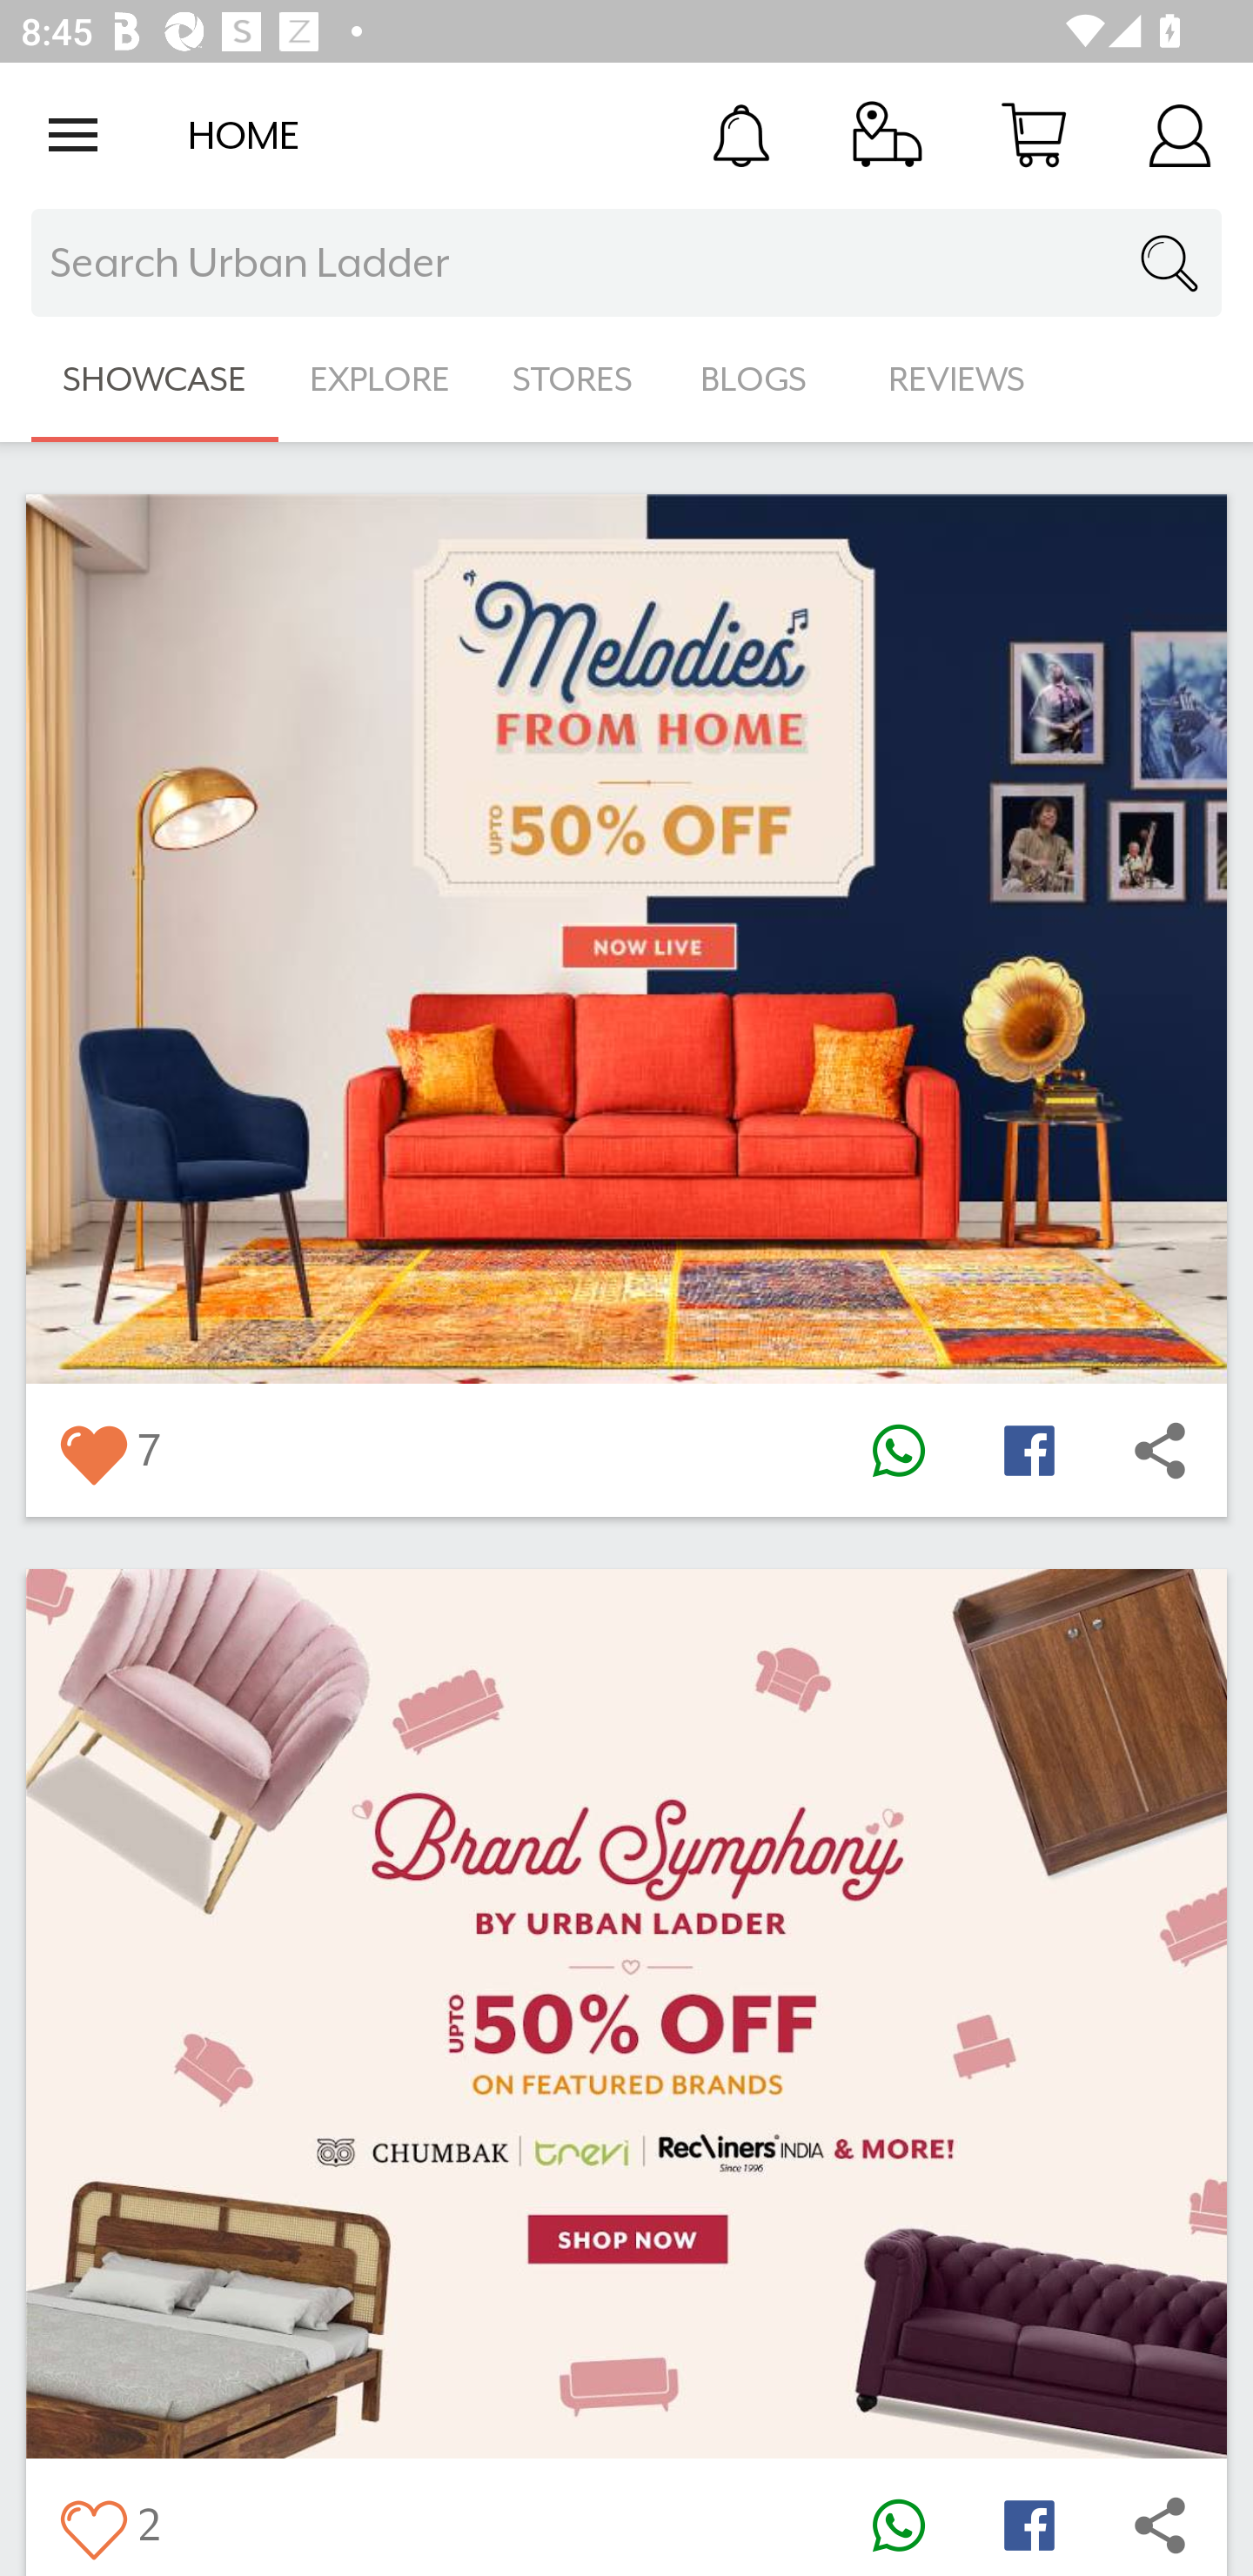 The height and width of the screenshot is (2576, 1253). I want to click on Notification, so click(741, 134).